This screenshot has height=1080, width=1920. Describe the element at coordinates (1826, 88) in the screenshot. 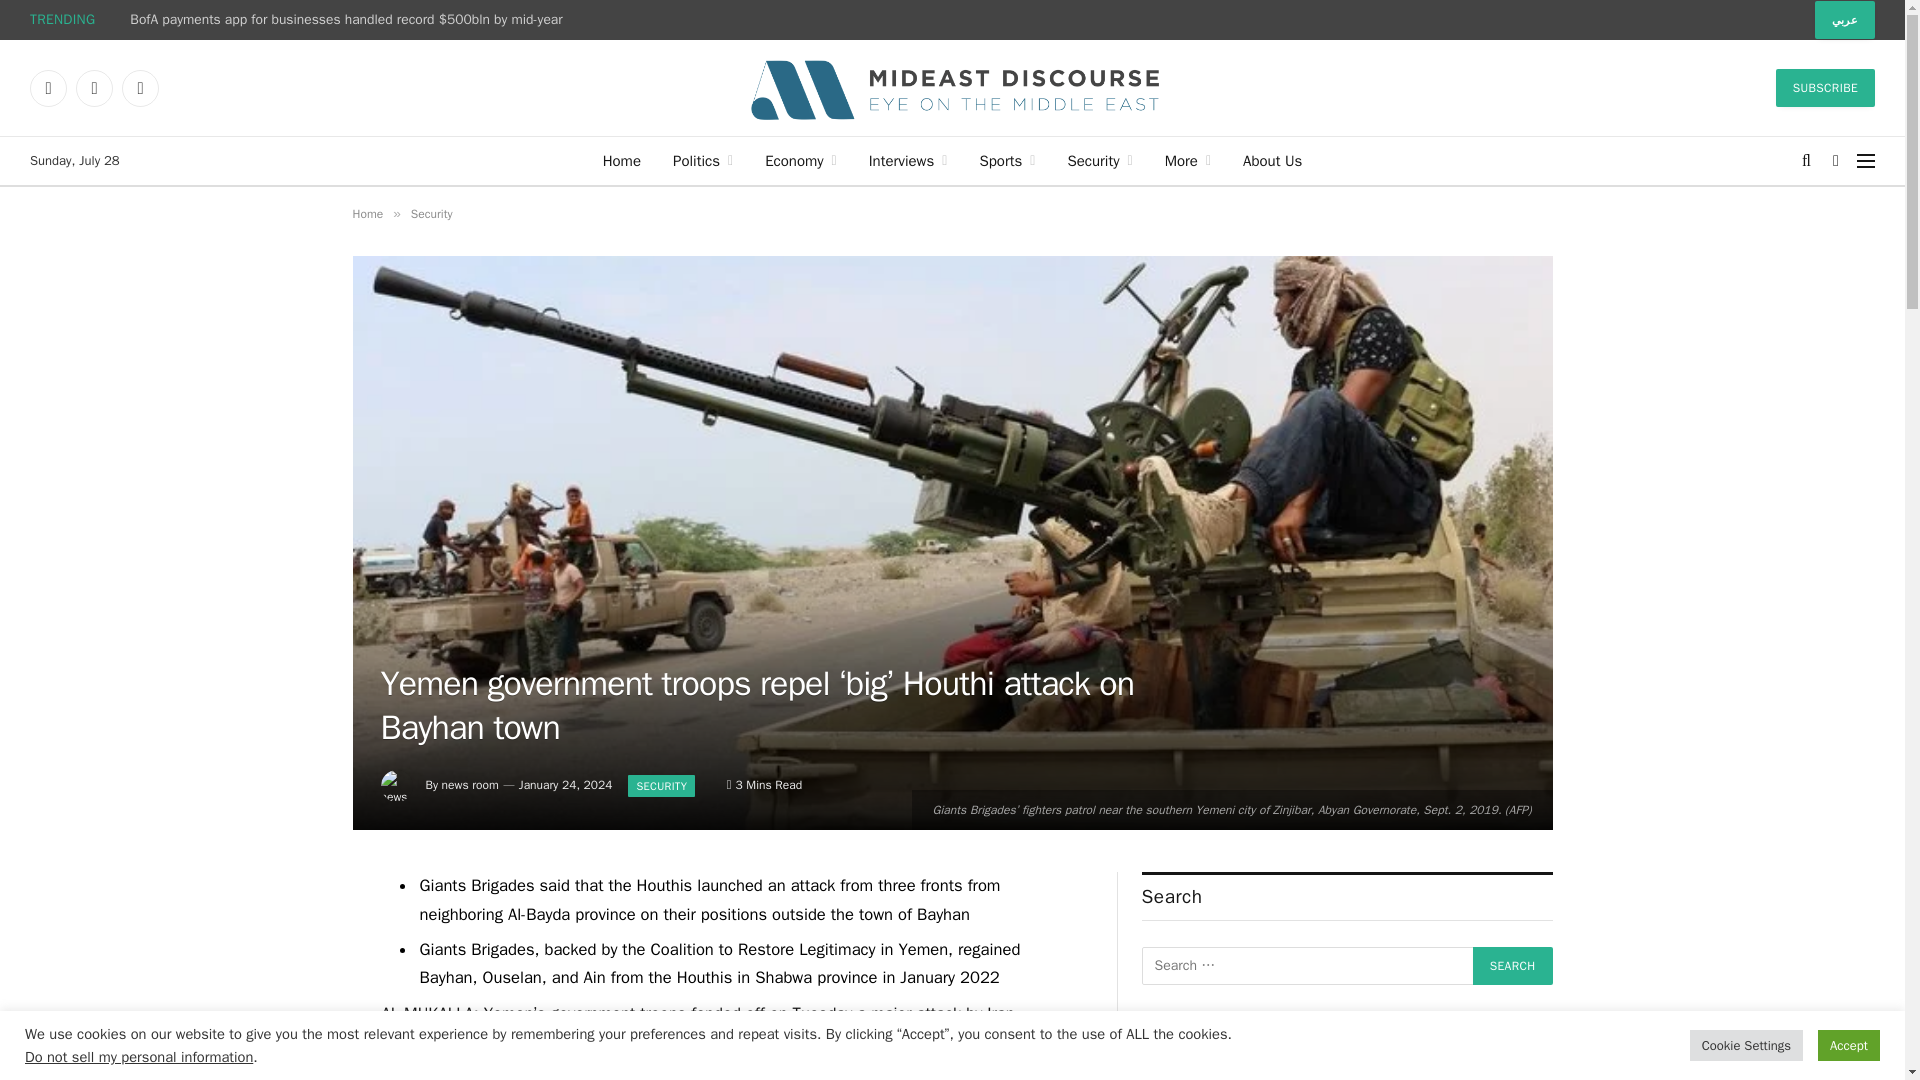

I see `SUBSCRIBE` at that location.